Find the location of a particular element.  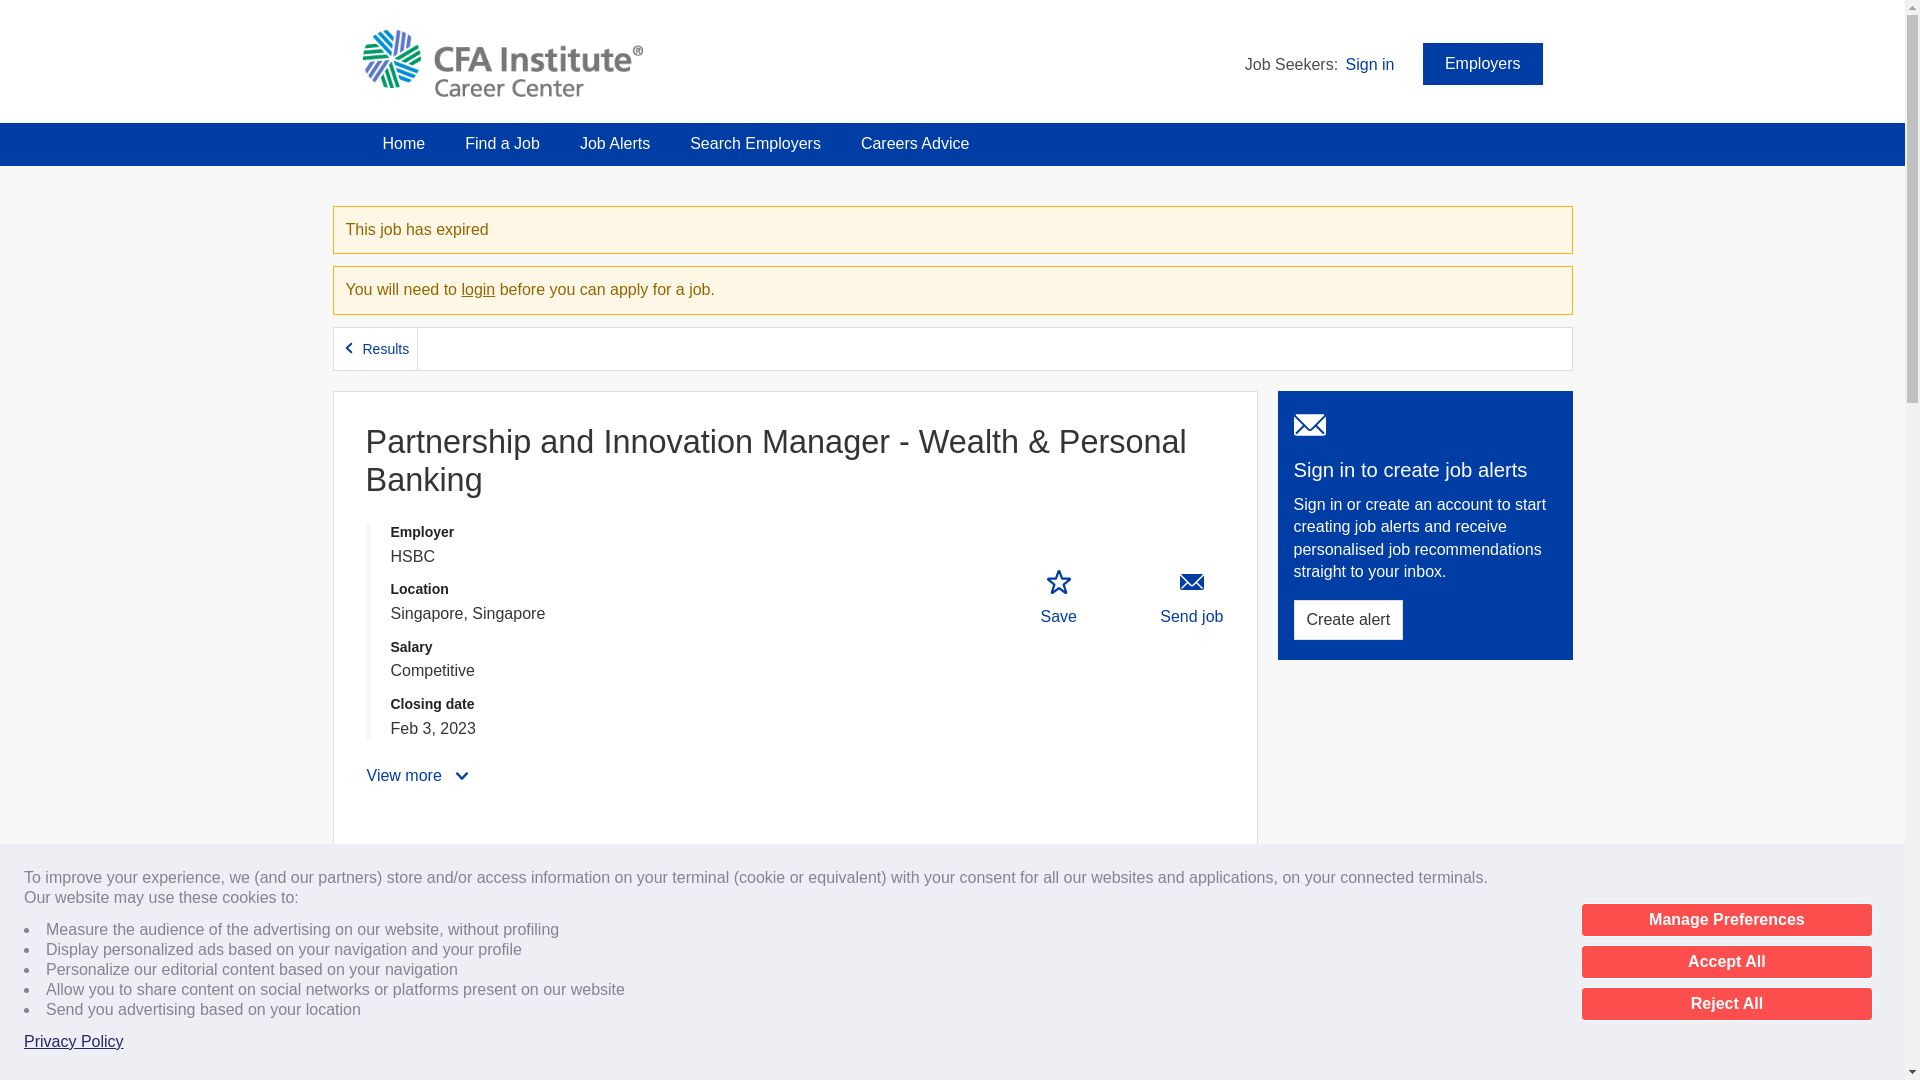

Privacy Policy is located at coordinates (74, 1042).